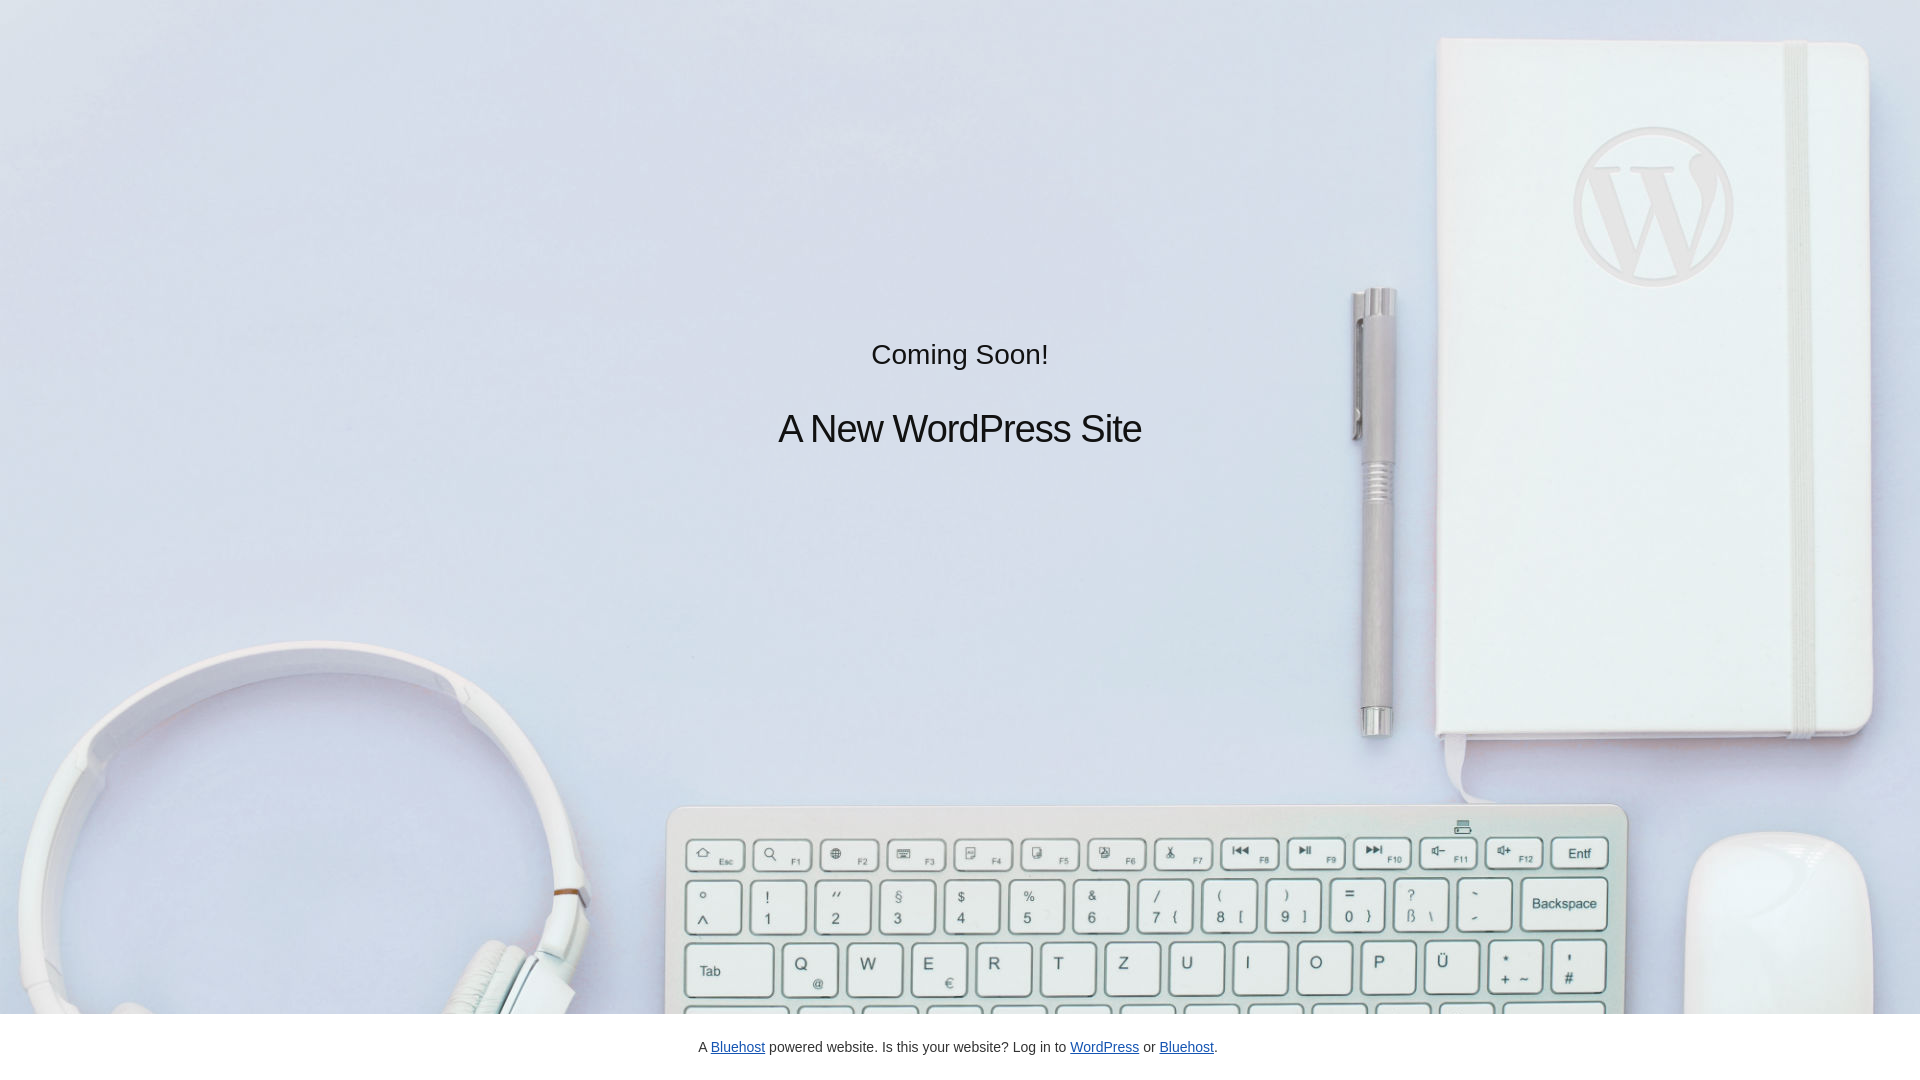 This screenshot has height=1080, width=1920. I want to click on Bluehost, so click(1186, 1047).